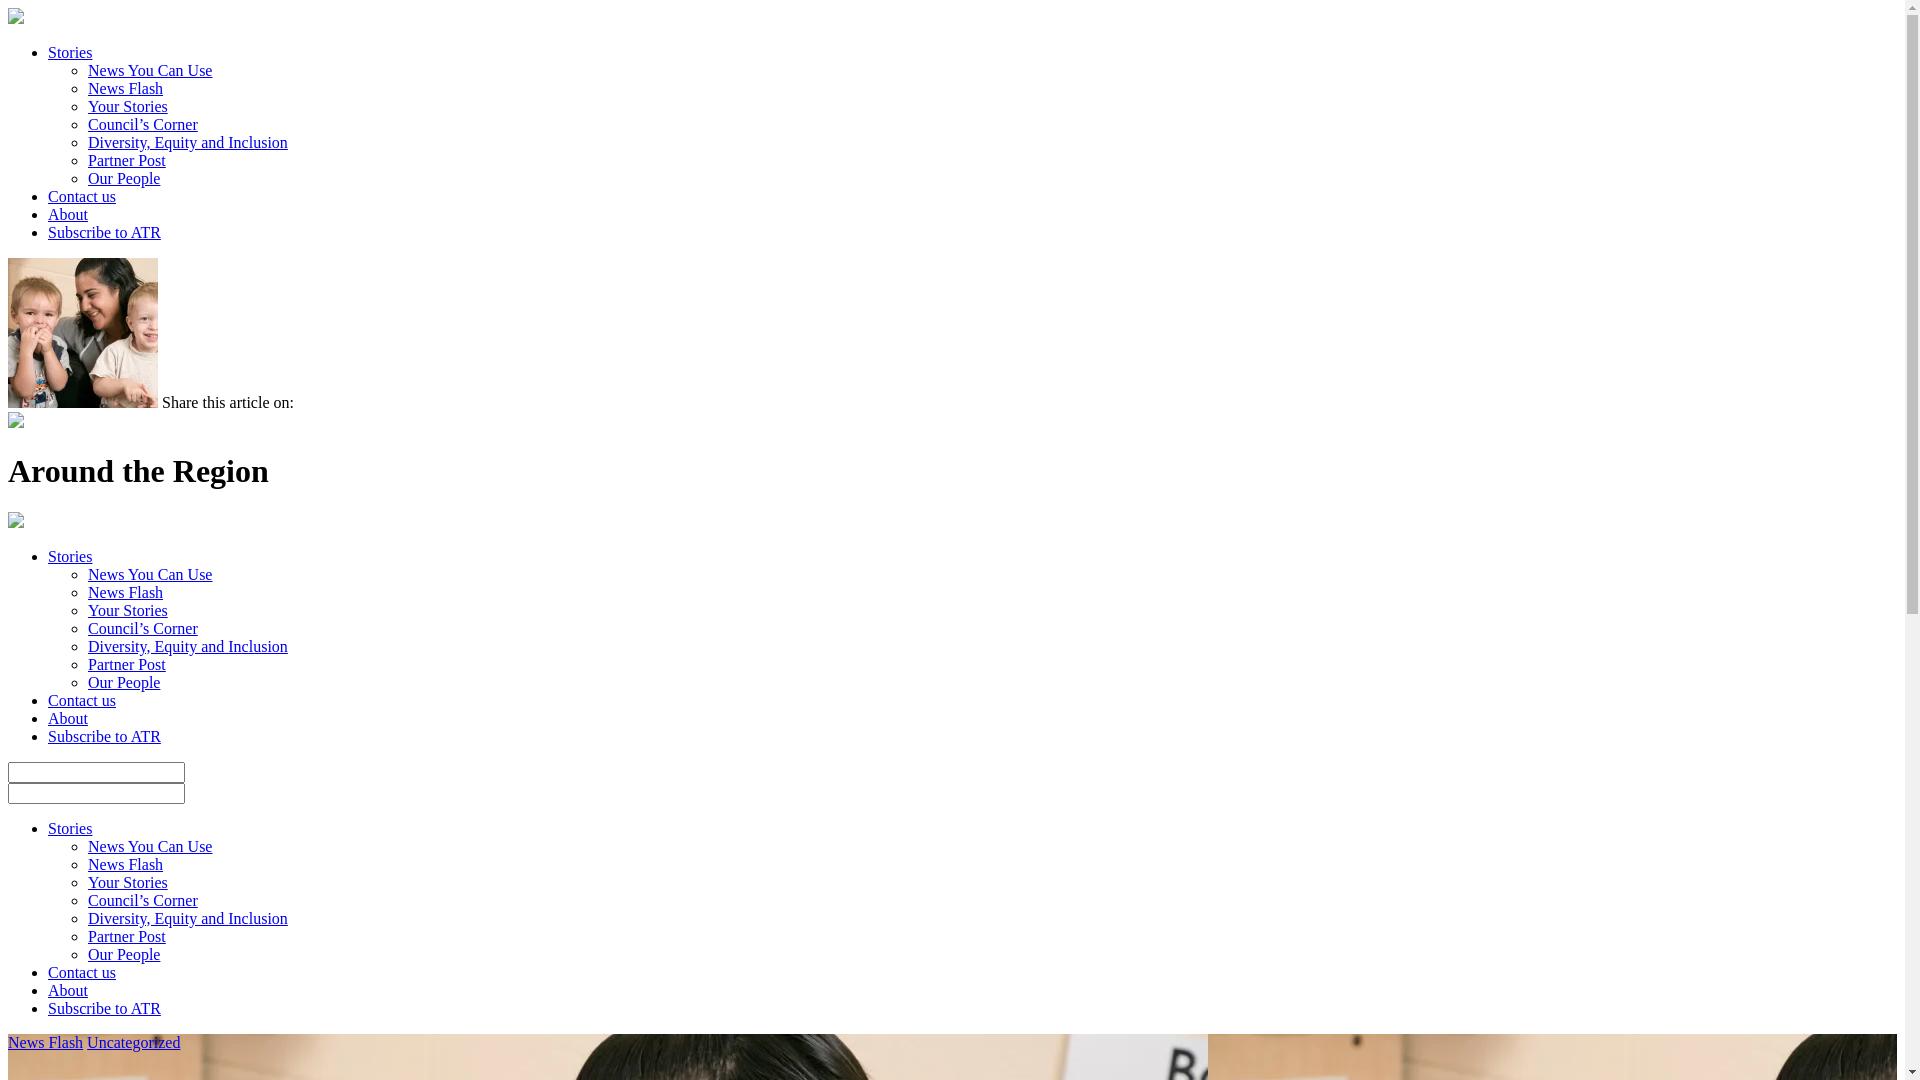  Describe the element at coordinates (127, 936) in the screenshot. I see `Partner Post` at that location.